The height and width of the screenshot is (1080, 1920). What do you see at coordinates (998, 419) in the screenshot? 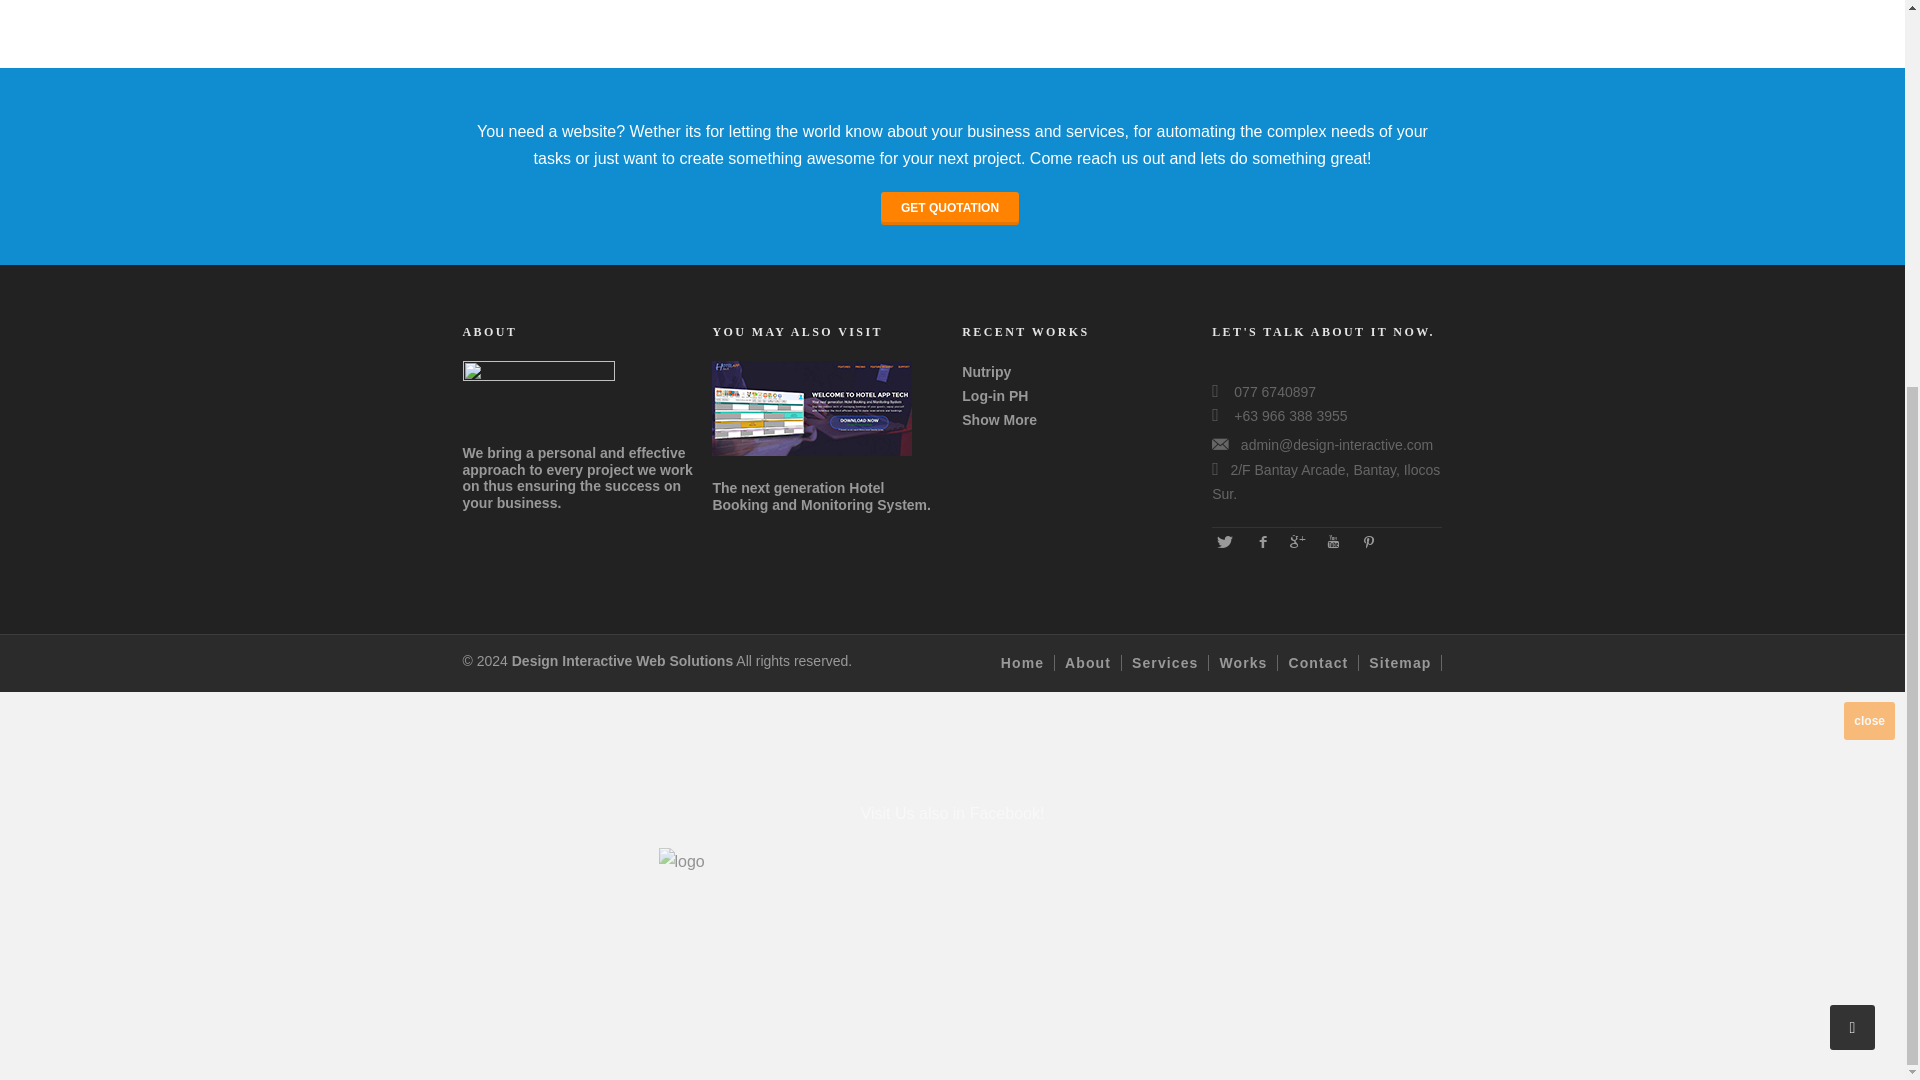
I see `Show More` at bounding box center [998, 419].